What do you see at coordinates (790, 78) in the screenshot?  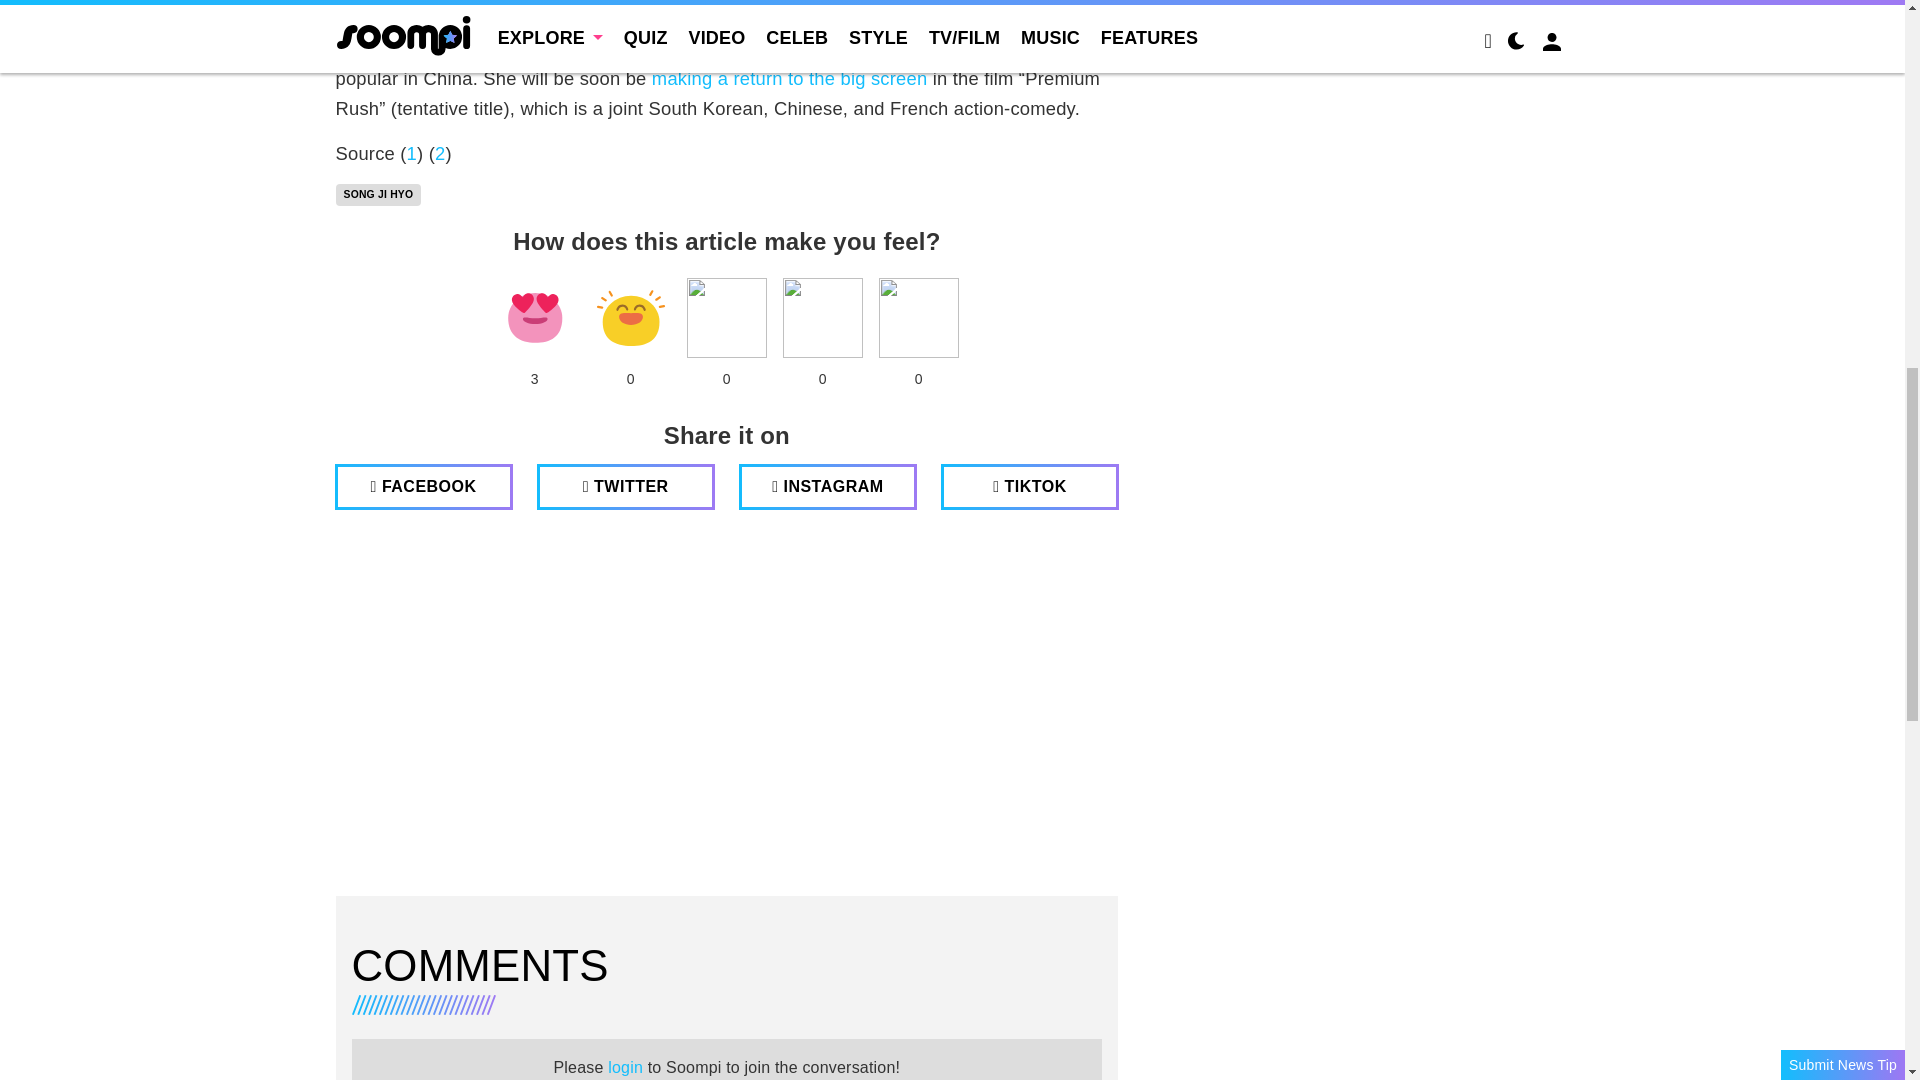 I see `making a return to the big screen` at bounding box center [790, 78].